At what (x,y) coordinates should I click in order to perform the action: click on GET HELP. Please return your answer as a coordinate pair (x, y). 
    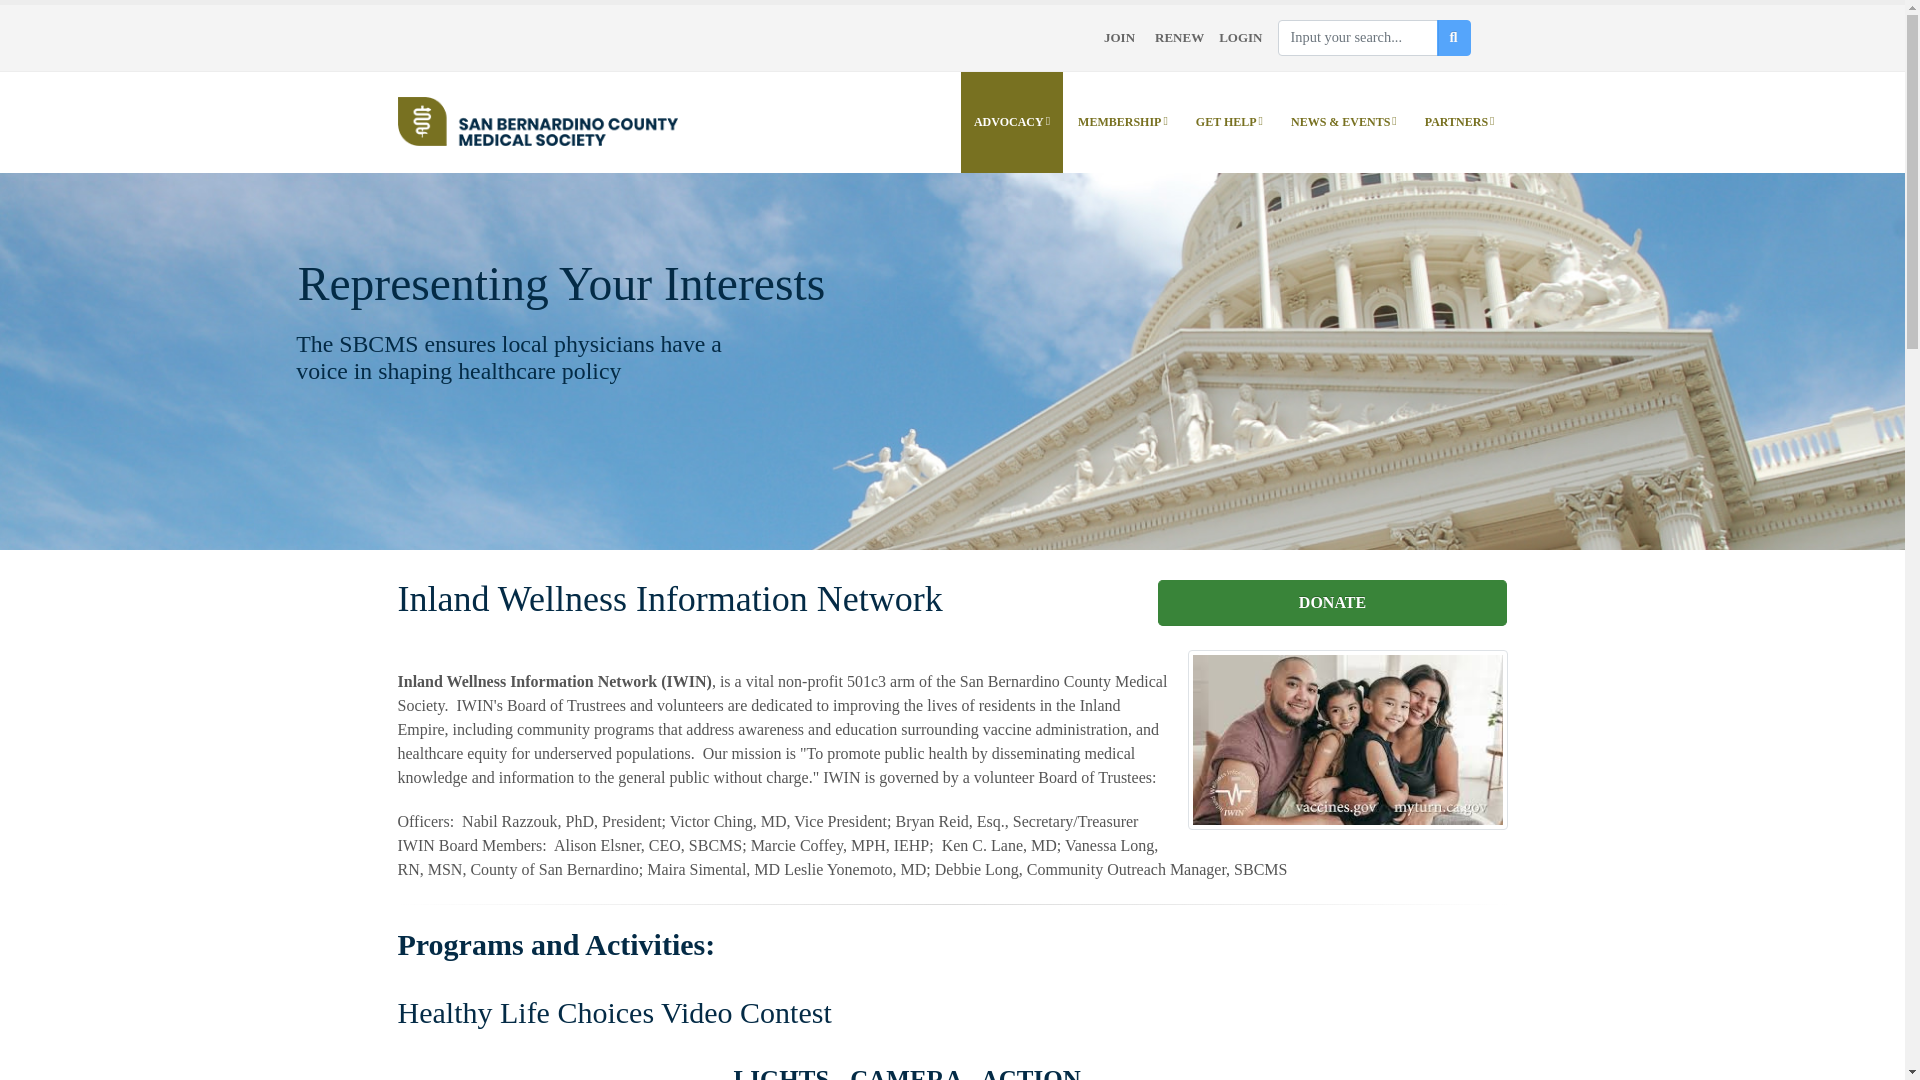
    Looking at the image, I should click on (1229, 122).